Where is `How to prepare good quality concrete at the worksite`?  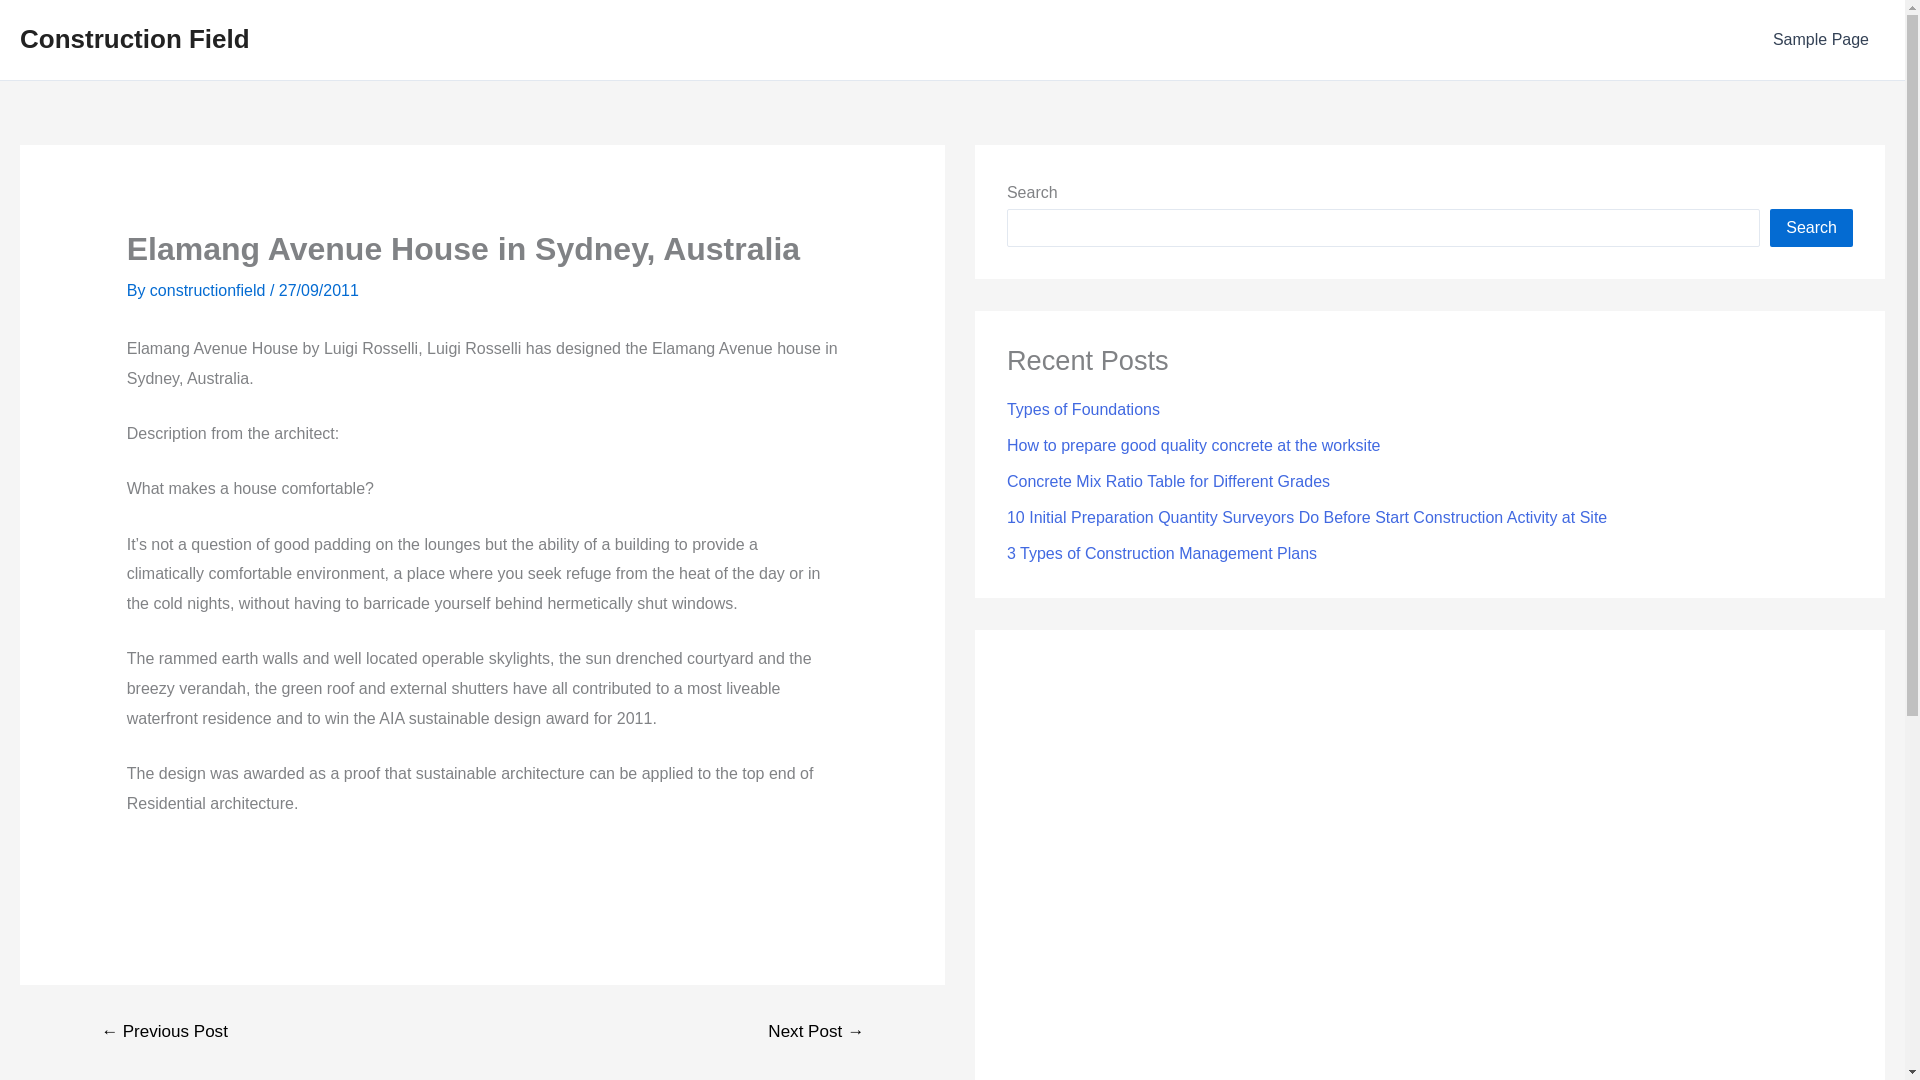
How to prepare good quality concrete at the worksite is located at coordinates (1193, 445).